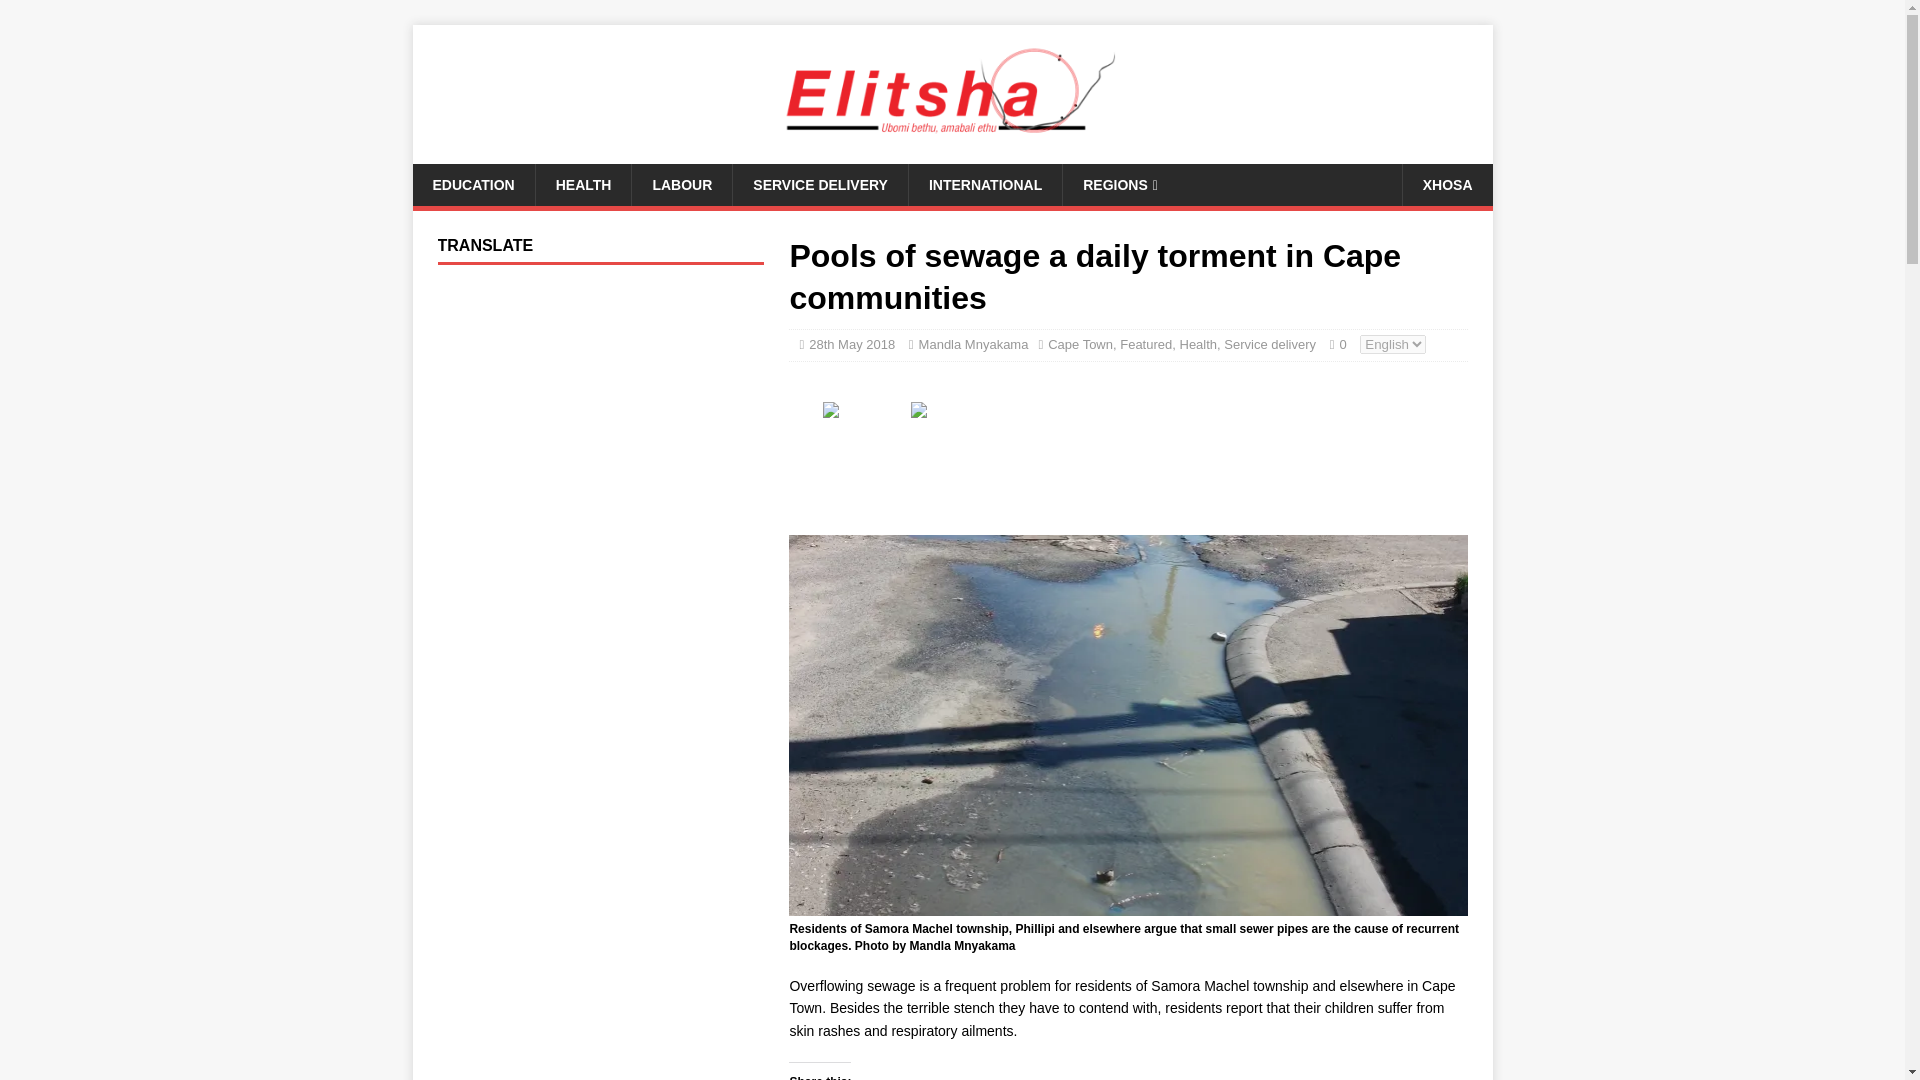 The height and width of the screenshot is (1080, 1920). What do you see at coordinates (974, 344) in the screenshot?
I see `Mandla Mnyakama` at bounding box center [974, 344].